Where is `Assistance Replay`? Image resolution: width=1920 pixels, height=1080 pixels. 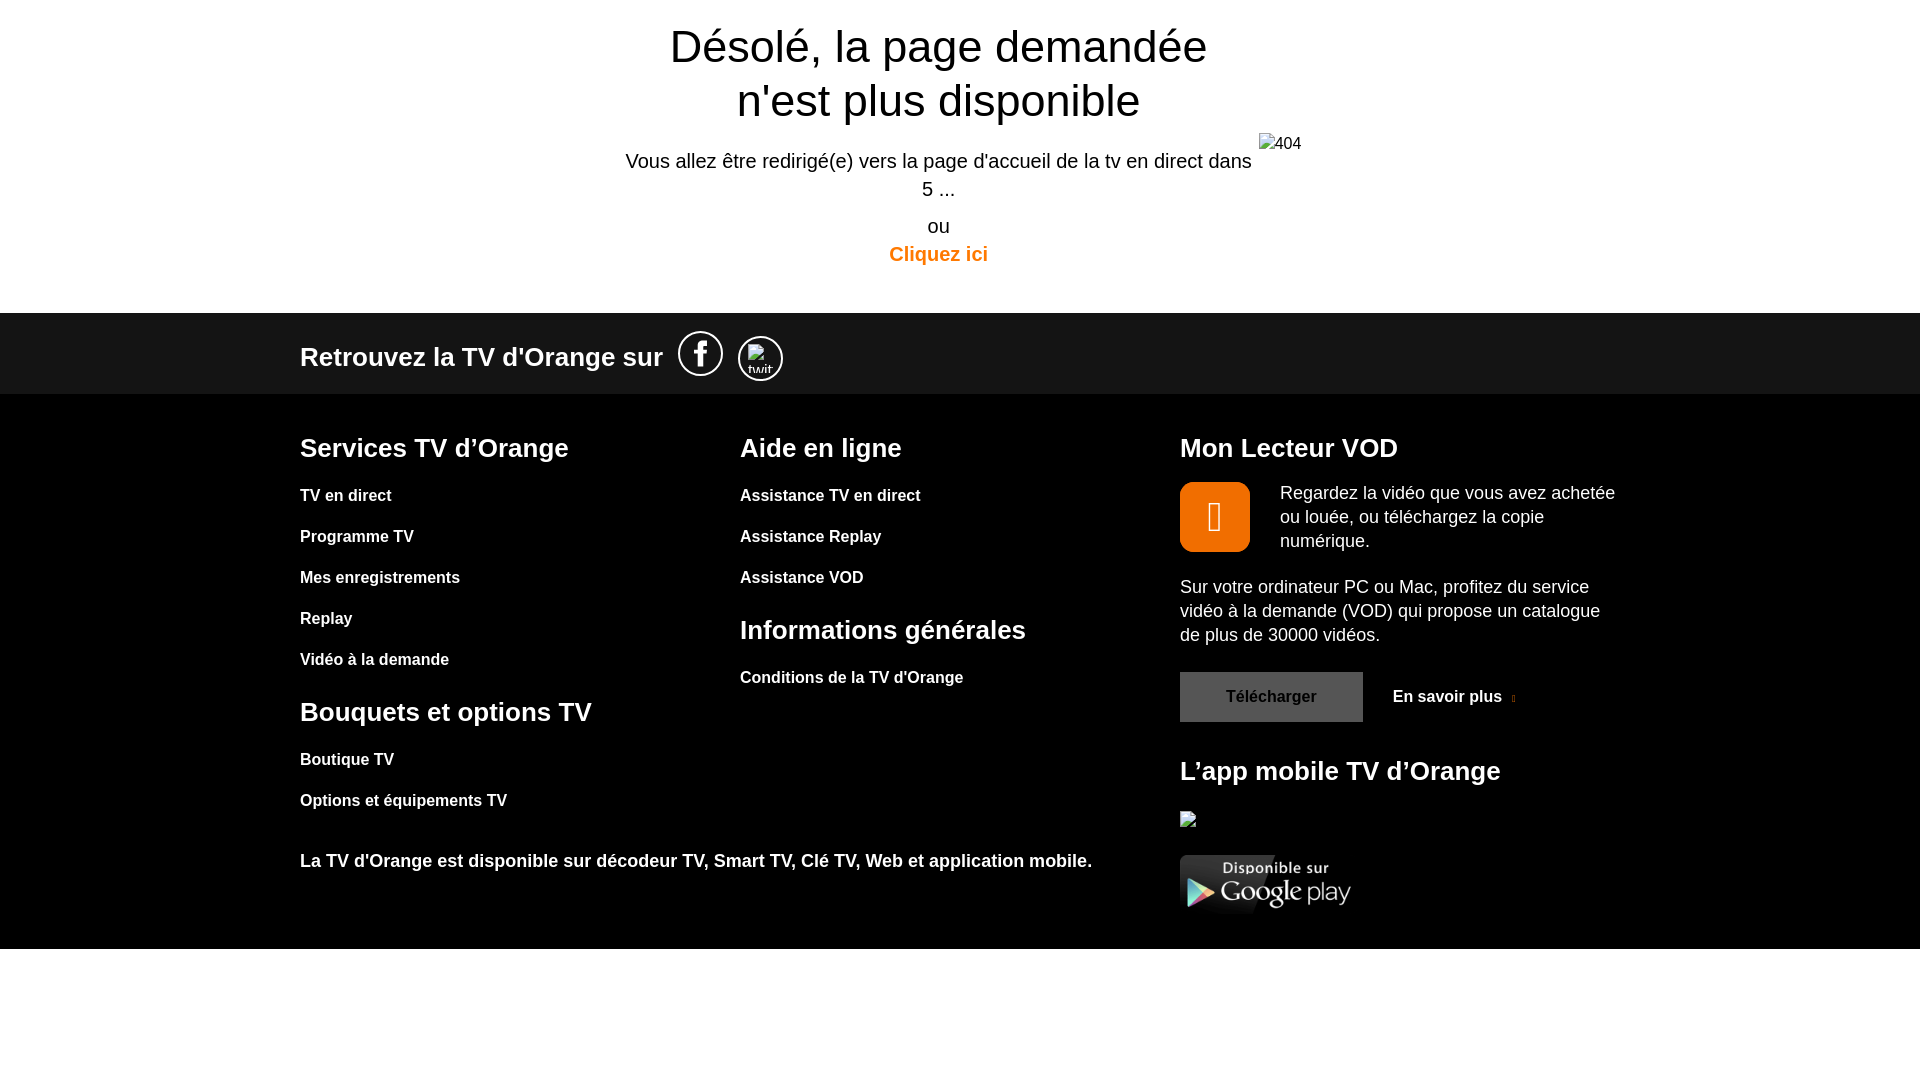 Assistance Replay is located at coordinates (830, 533).